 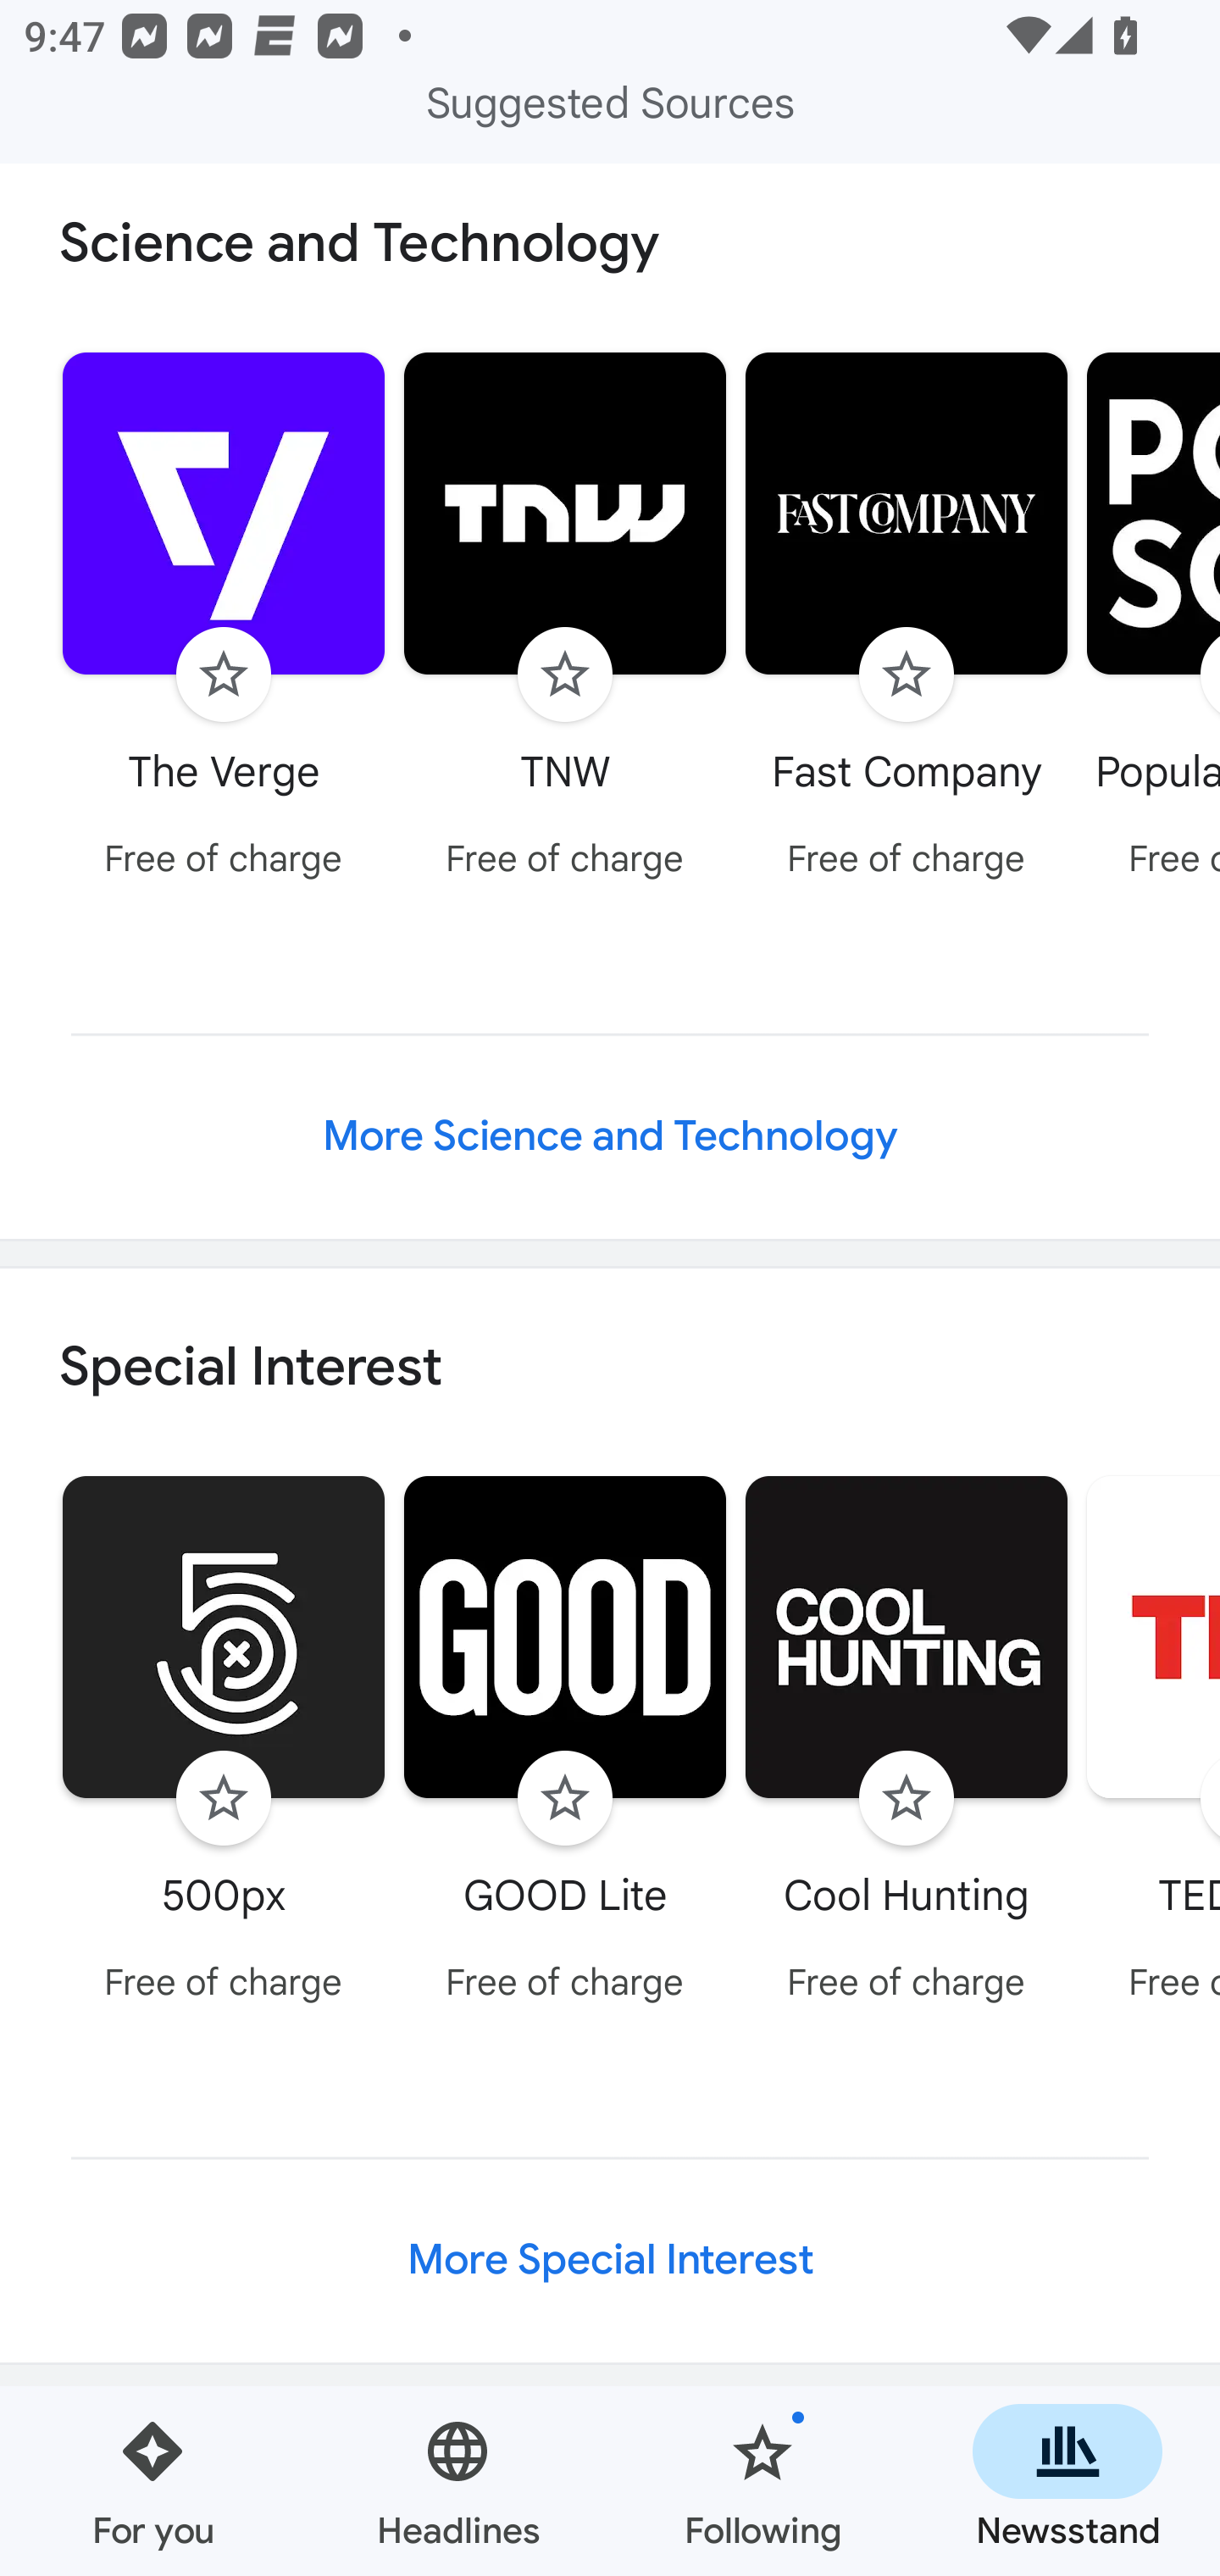 I want to click on Follow Cool Hunting Free of charge, so click(x=907, y=1744).